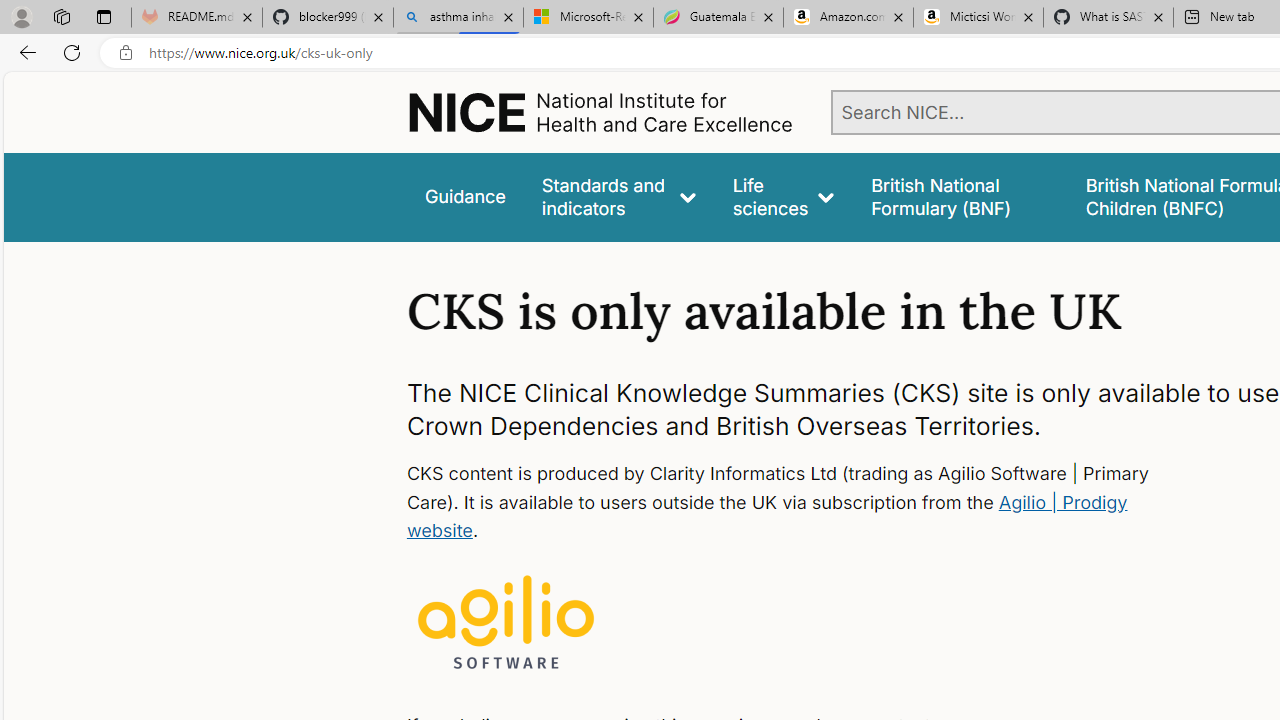 This screenshot has height=720, width=1280. I want to click on Tab actions menu, so click(104, 16).